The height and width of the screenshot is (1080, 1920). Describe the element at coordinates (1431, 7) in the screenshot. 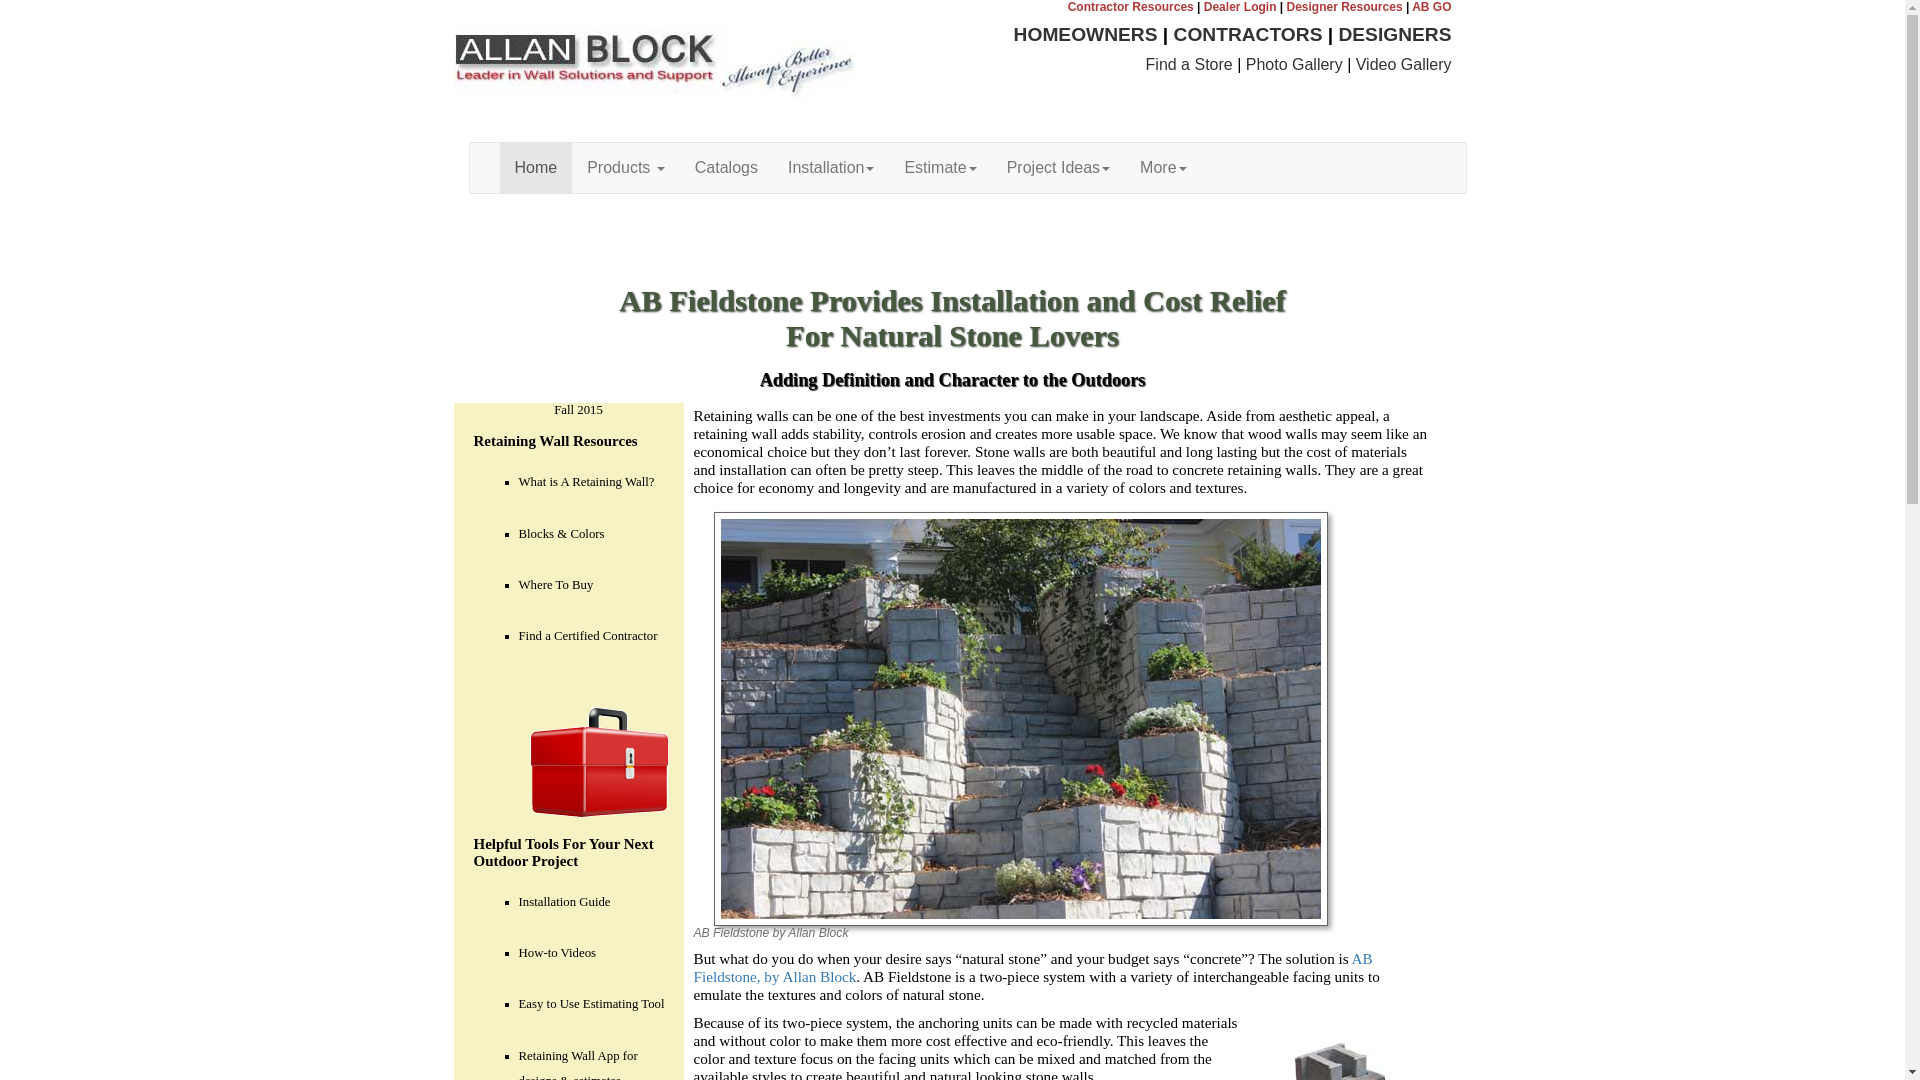

I see `AB GO` at that location.